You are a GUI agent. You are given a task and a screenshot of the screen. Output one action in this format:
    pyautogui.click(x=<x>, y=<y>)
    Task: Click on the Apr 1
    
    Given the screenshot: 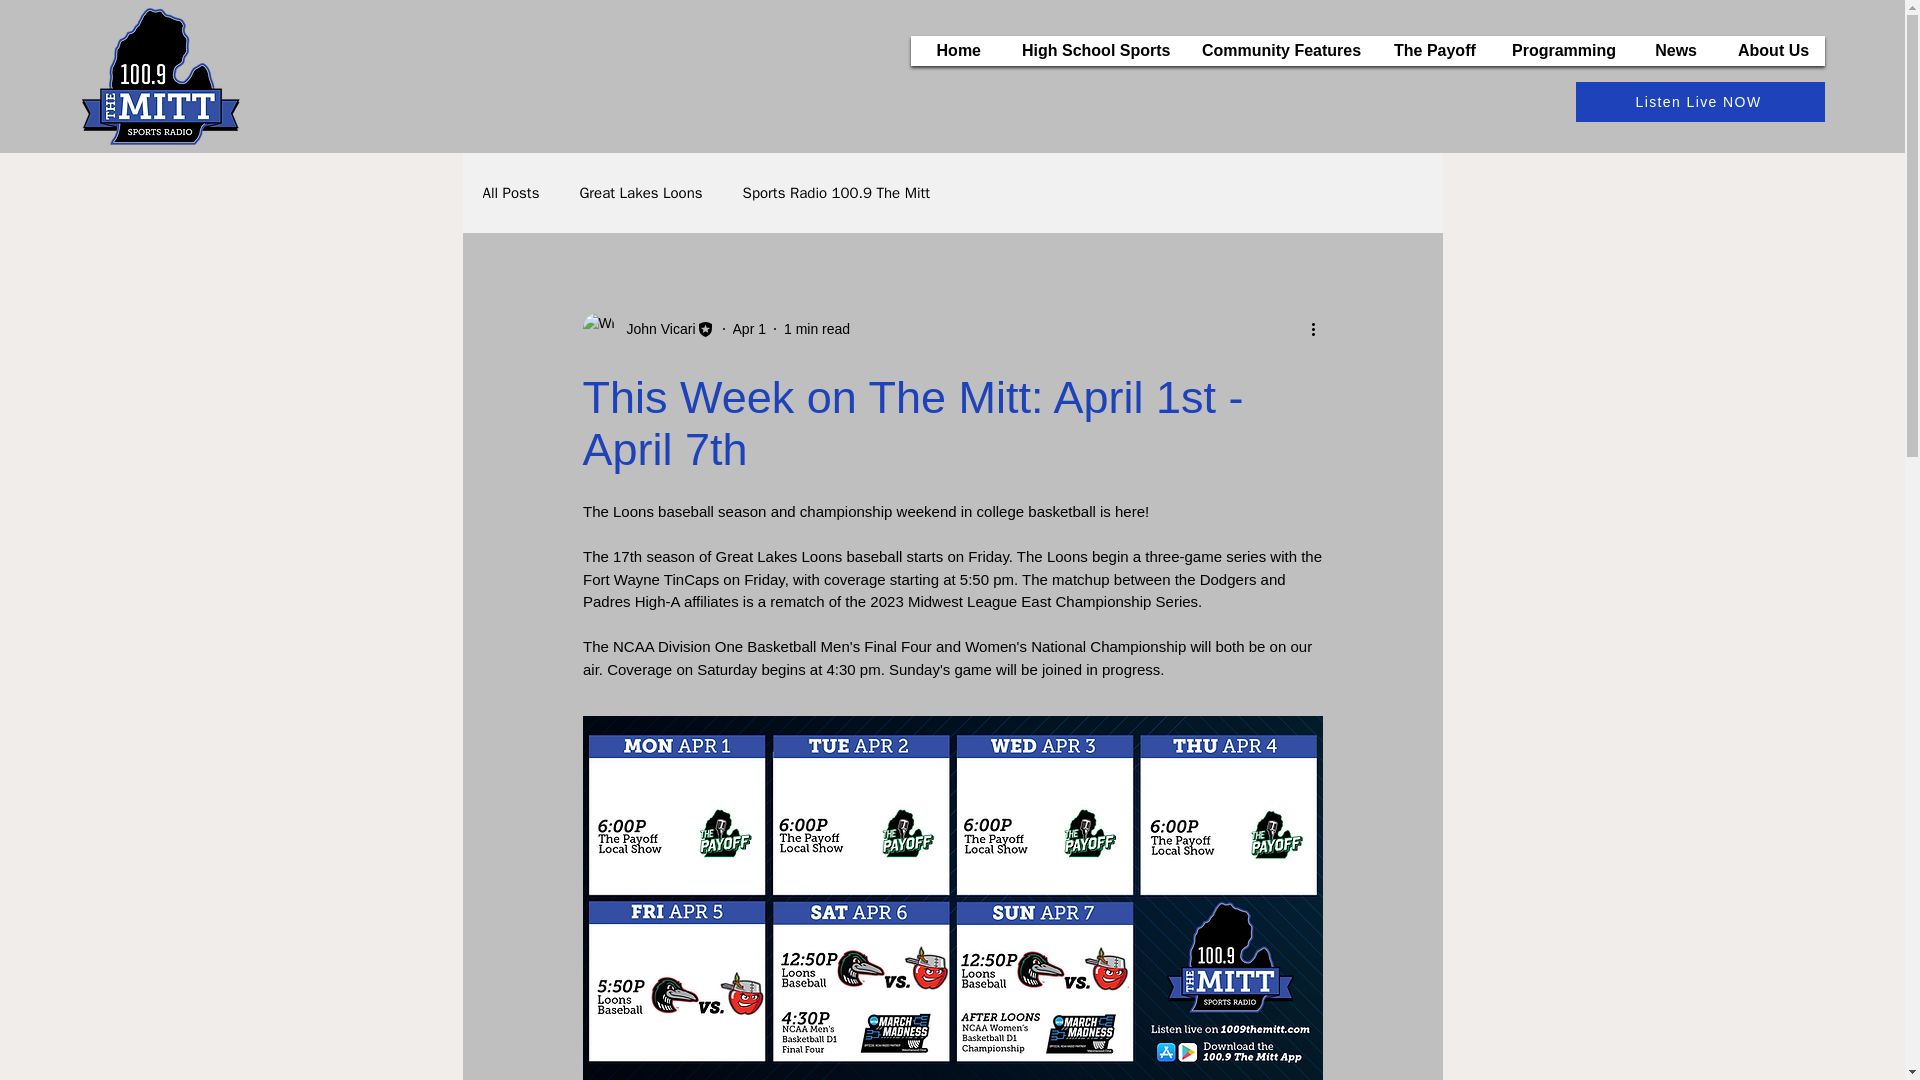 What is the action you would take?
    pyautogui.click(x=750, y=327)
    